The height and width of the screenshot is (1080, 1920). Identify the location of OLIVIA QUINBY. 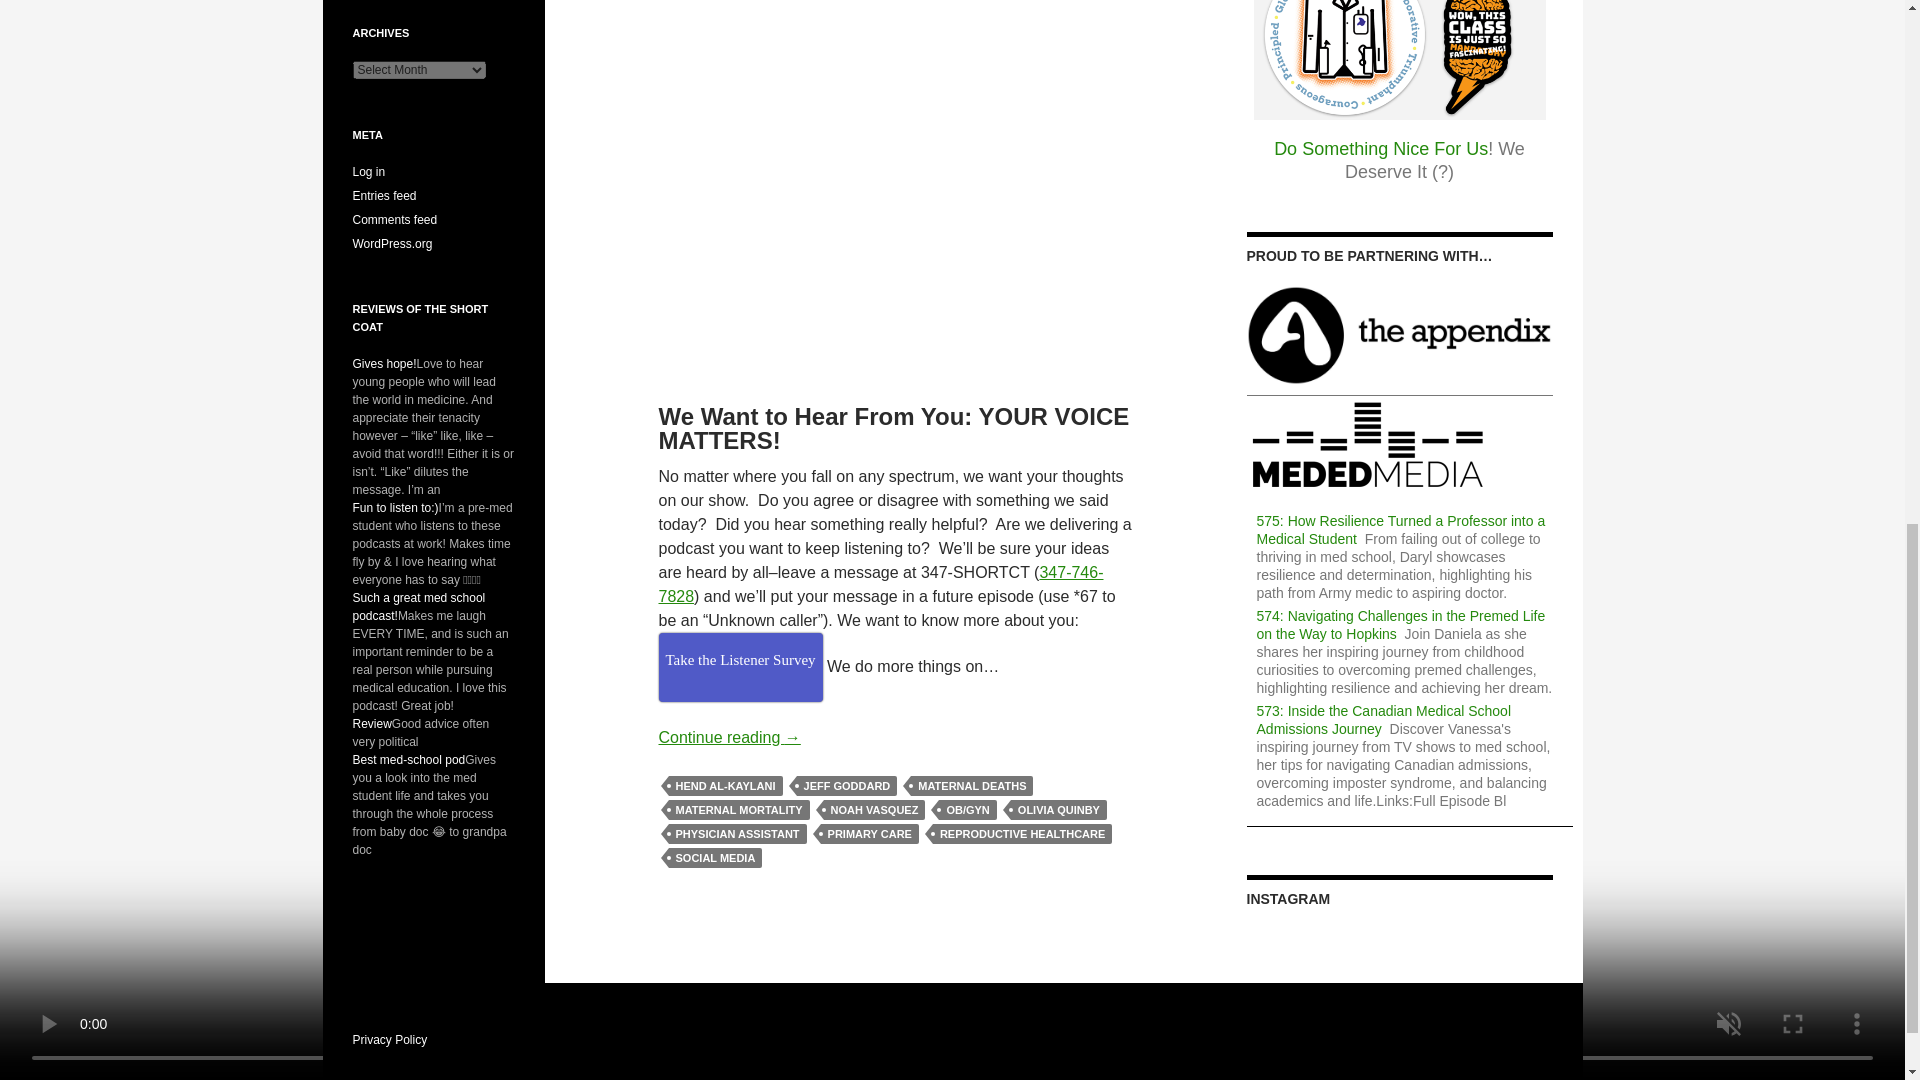
(1059, 810).